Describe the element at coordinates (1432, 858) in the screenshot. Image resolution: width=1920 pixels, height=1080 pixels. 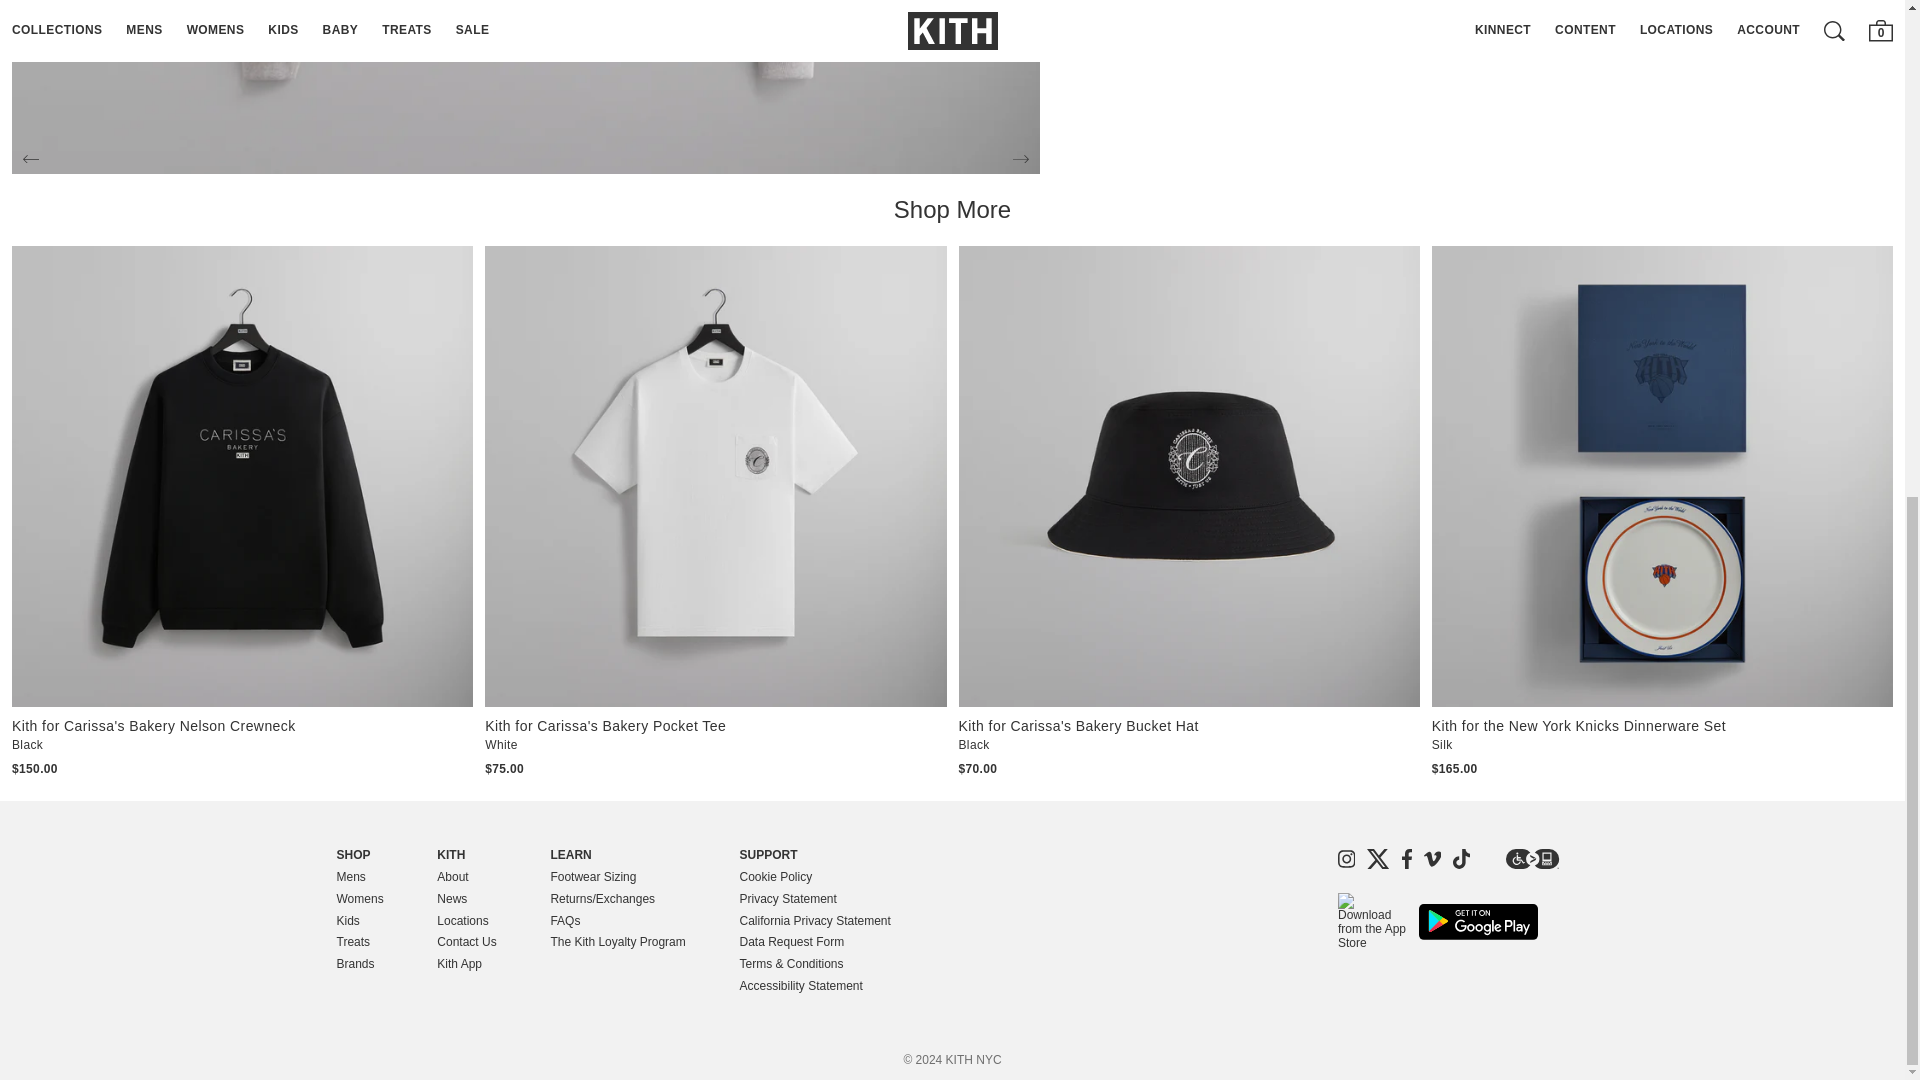
I see `Vimeo` at that location.